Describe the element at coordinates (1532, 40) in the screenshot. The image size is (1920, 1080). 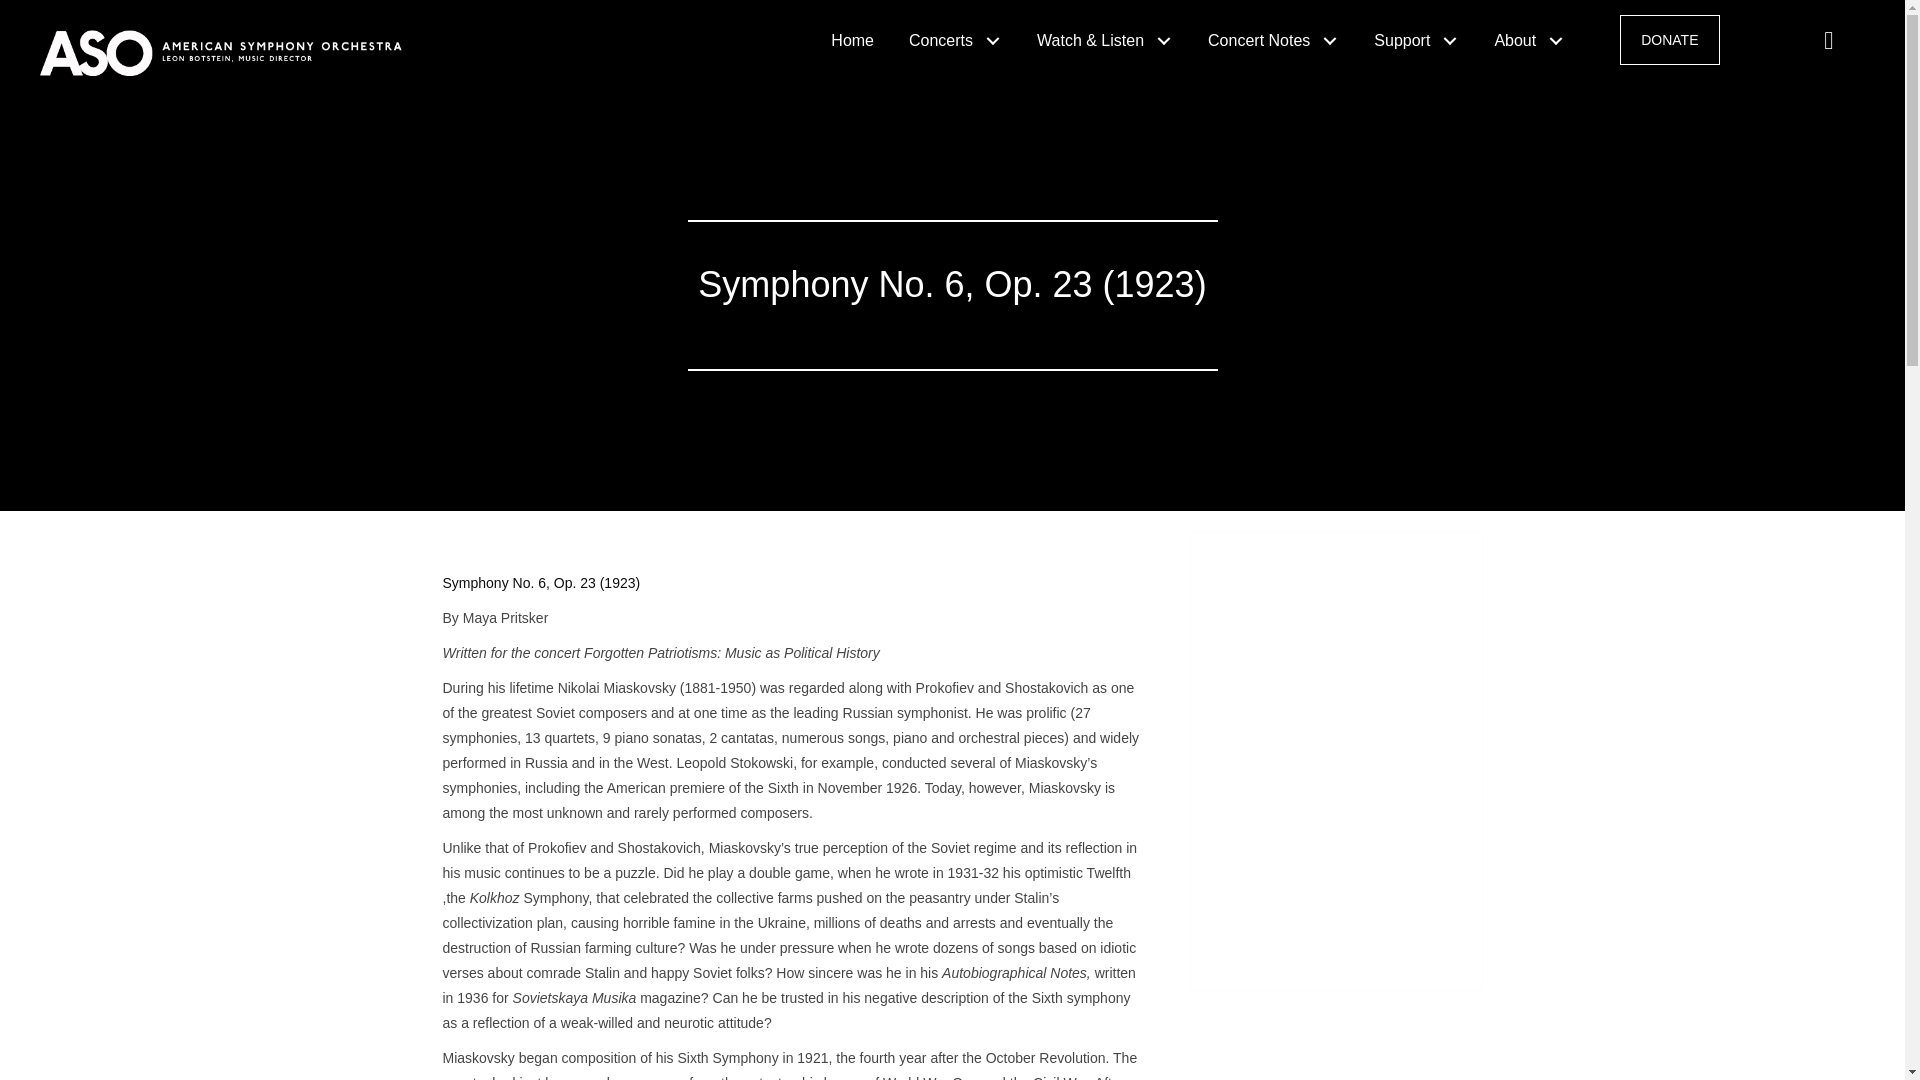
I see `About` at that location.